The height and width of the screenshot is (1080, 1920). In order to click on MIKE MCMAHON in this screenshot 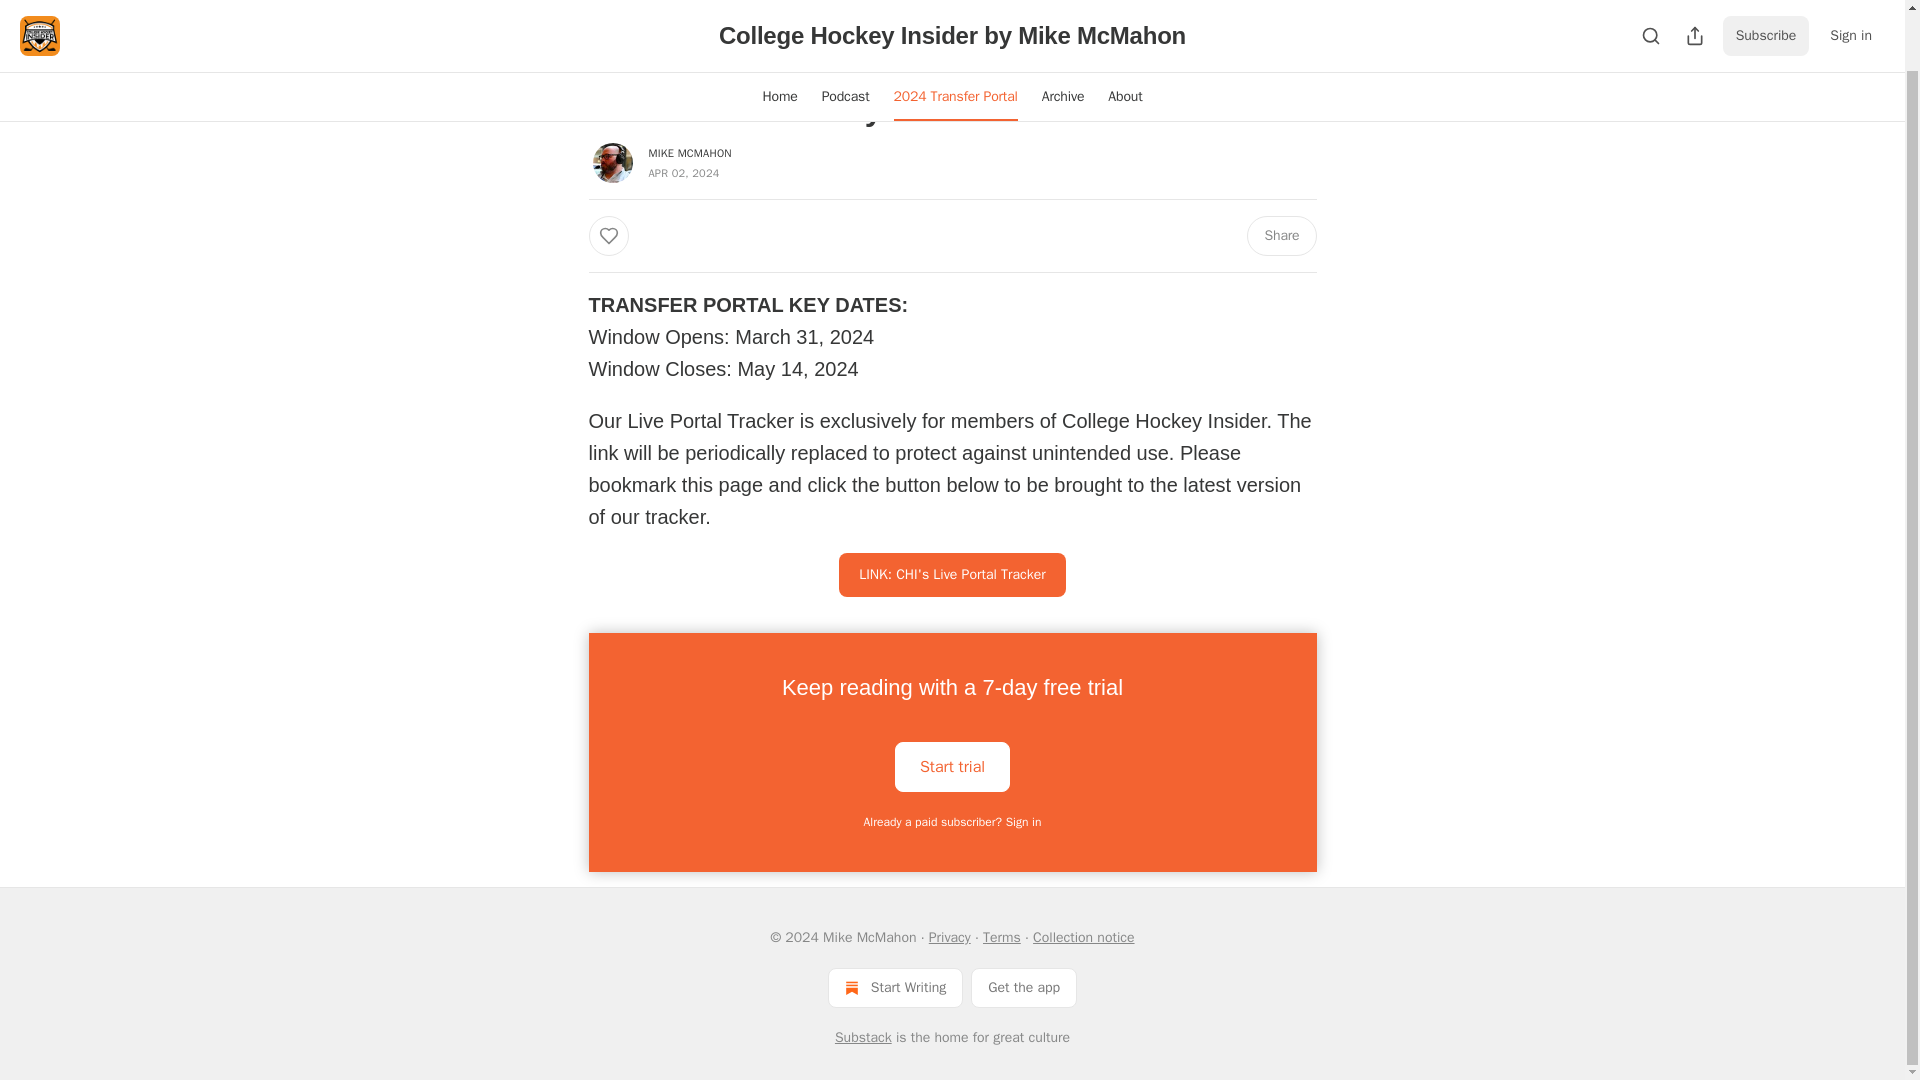, I will do `click(690, 152)`.